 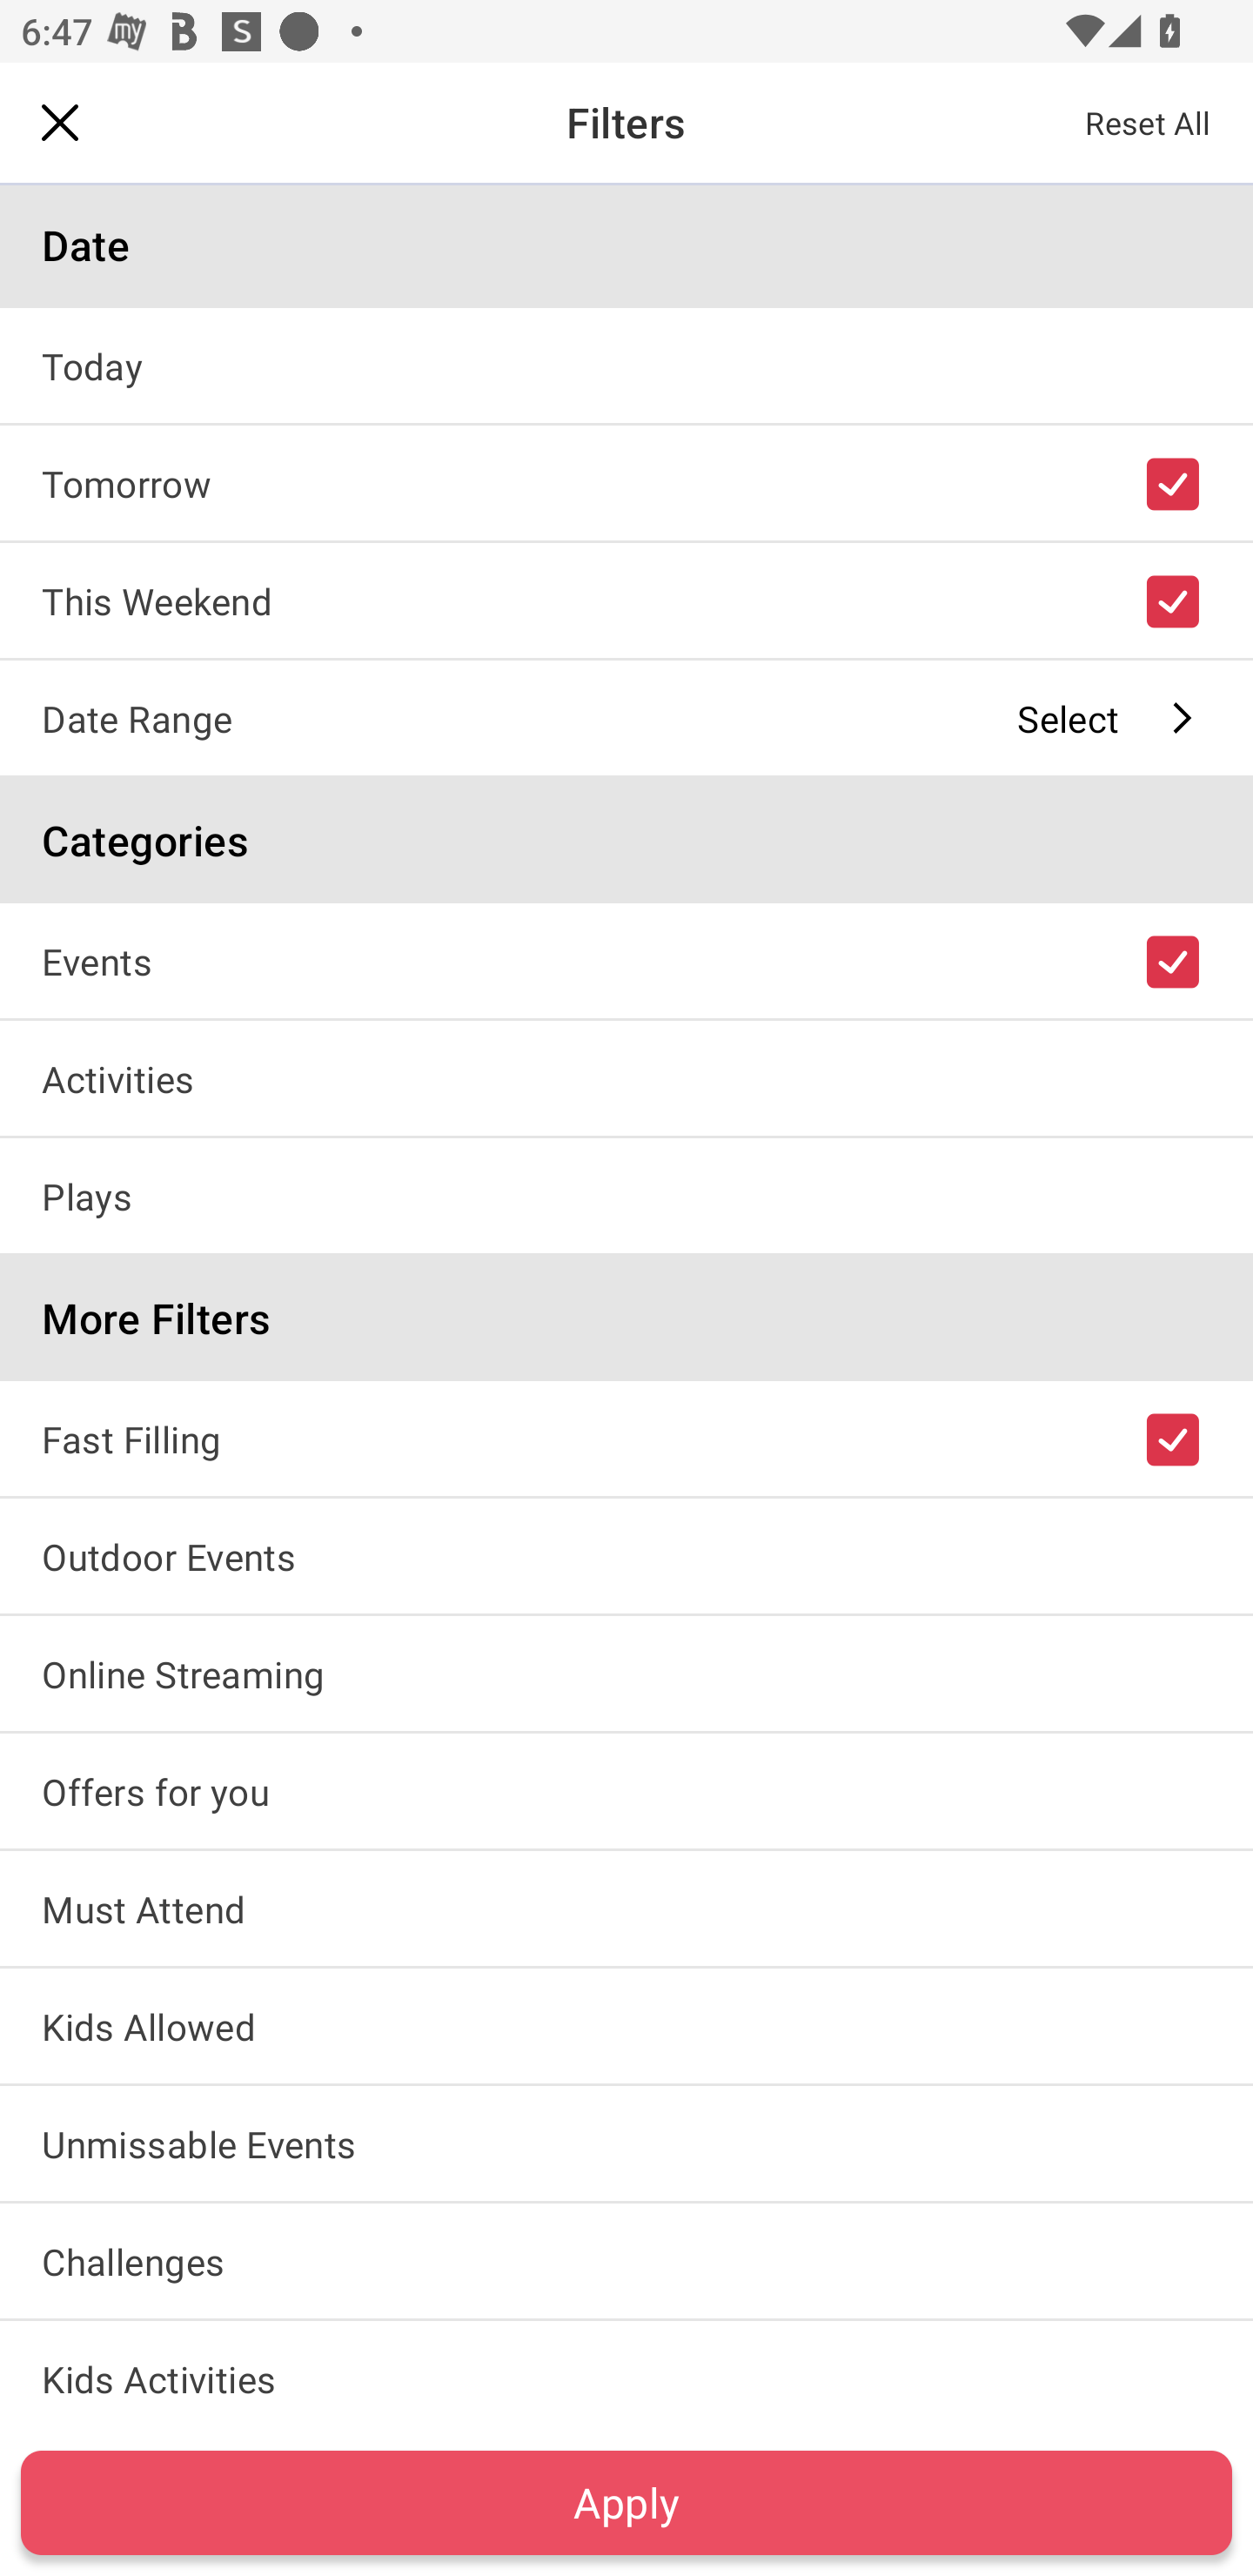 What do you see at coordinates (626, 2502) in the screenshot?
I see `Apply` at bounding box center [626, 2502].